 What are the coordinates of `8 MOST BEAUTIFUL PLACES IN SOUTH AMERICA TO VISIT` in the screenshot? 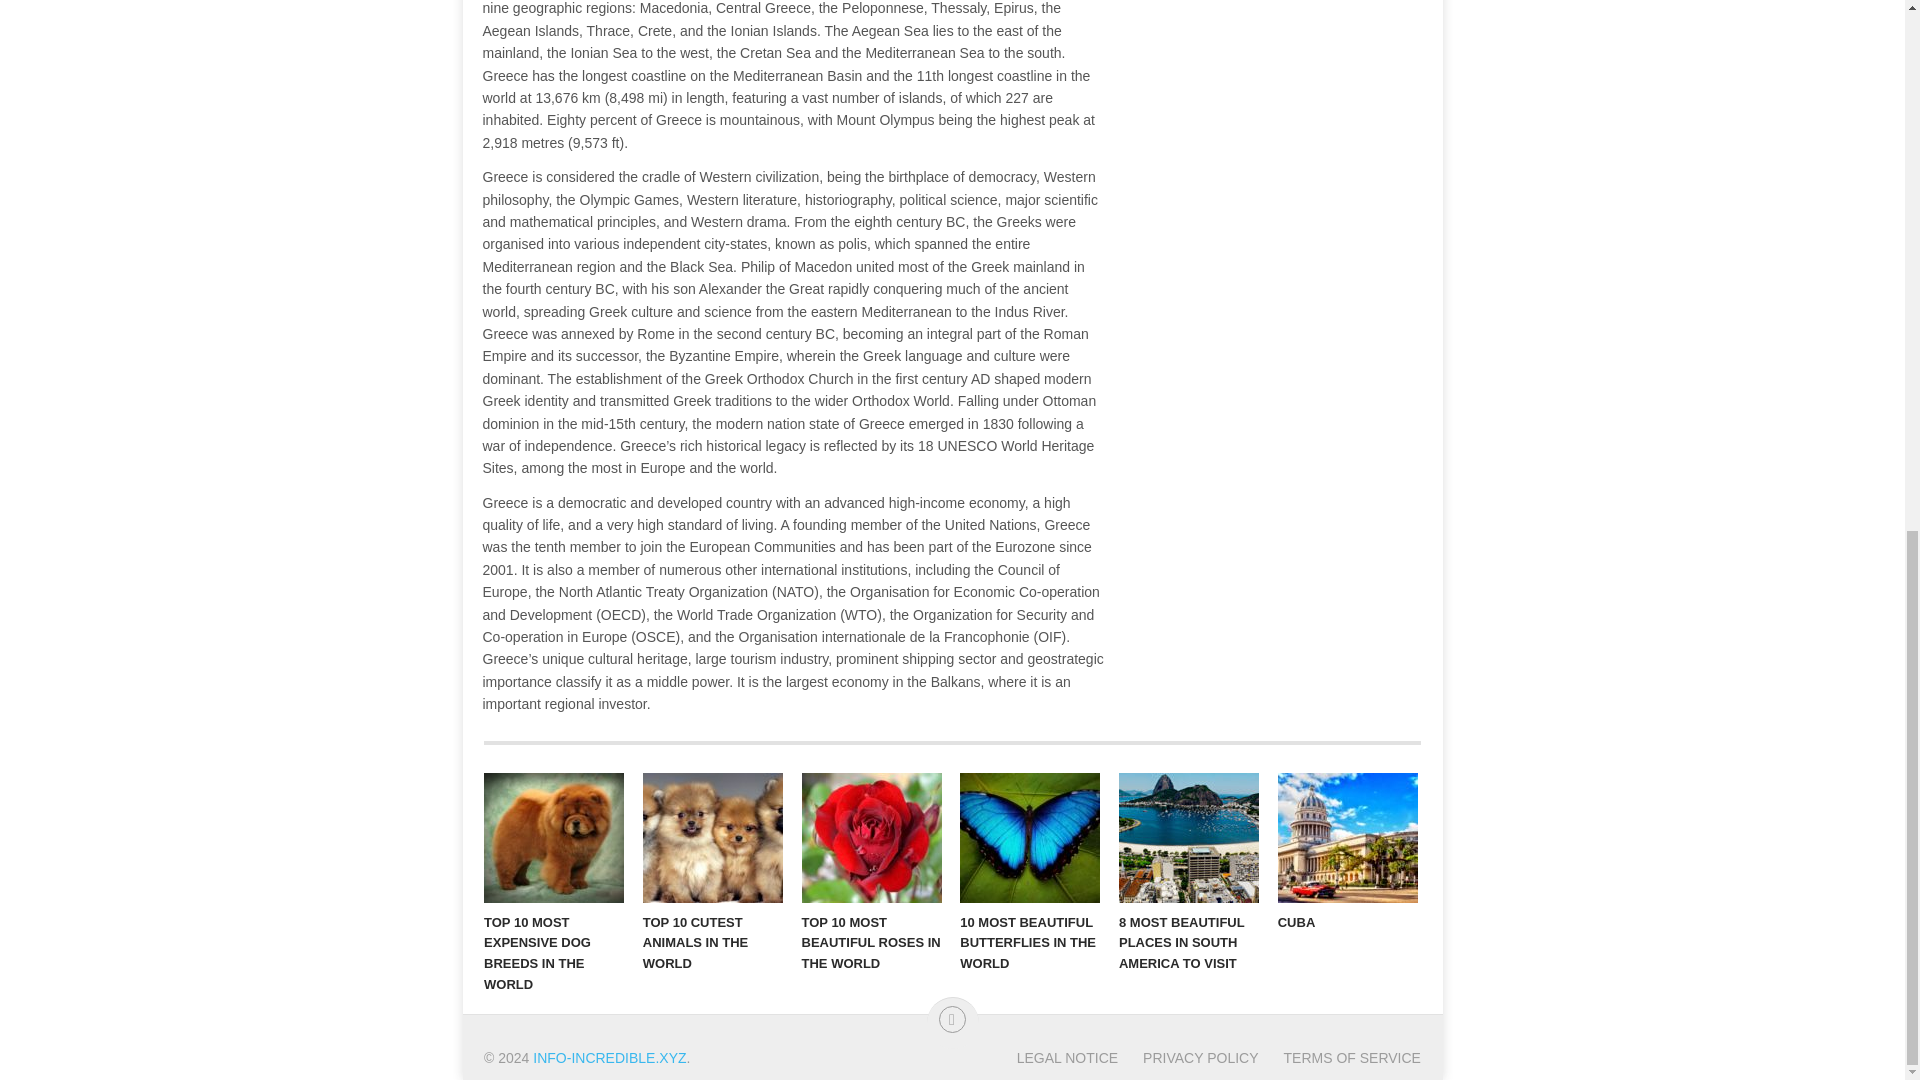 It's located at (1189, 838).